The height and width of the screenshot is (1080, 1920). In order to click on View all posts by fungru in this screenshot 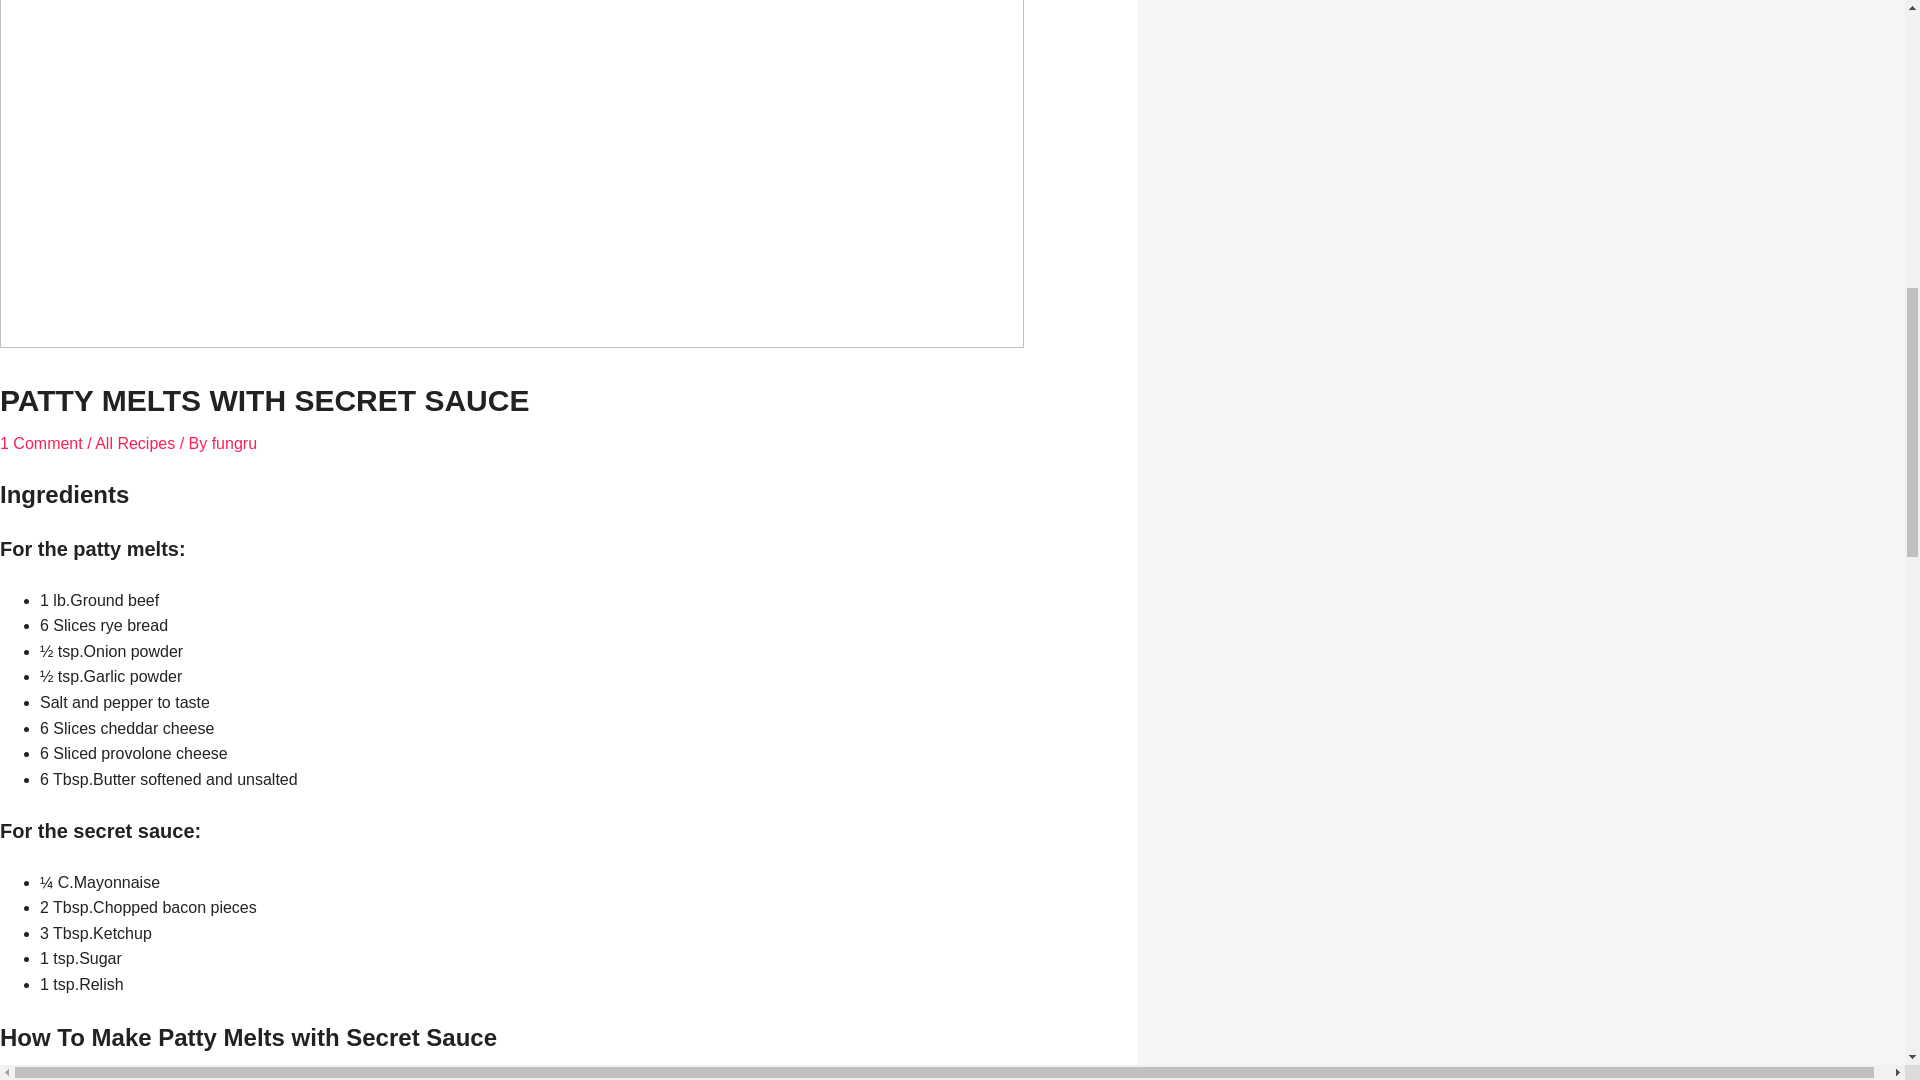, I will do `click(234, 444)`.